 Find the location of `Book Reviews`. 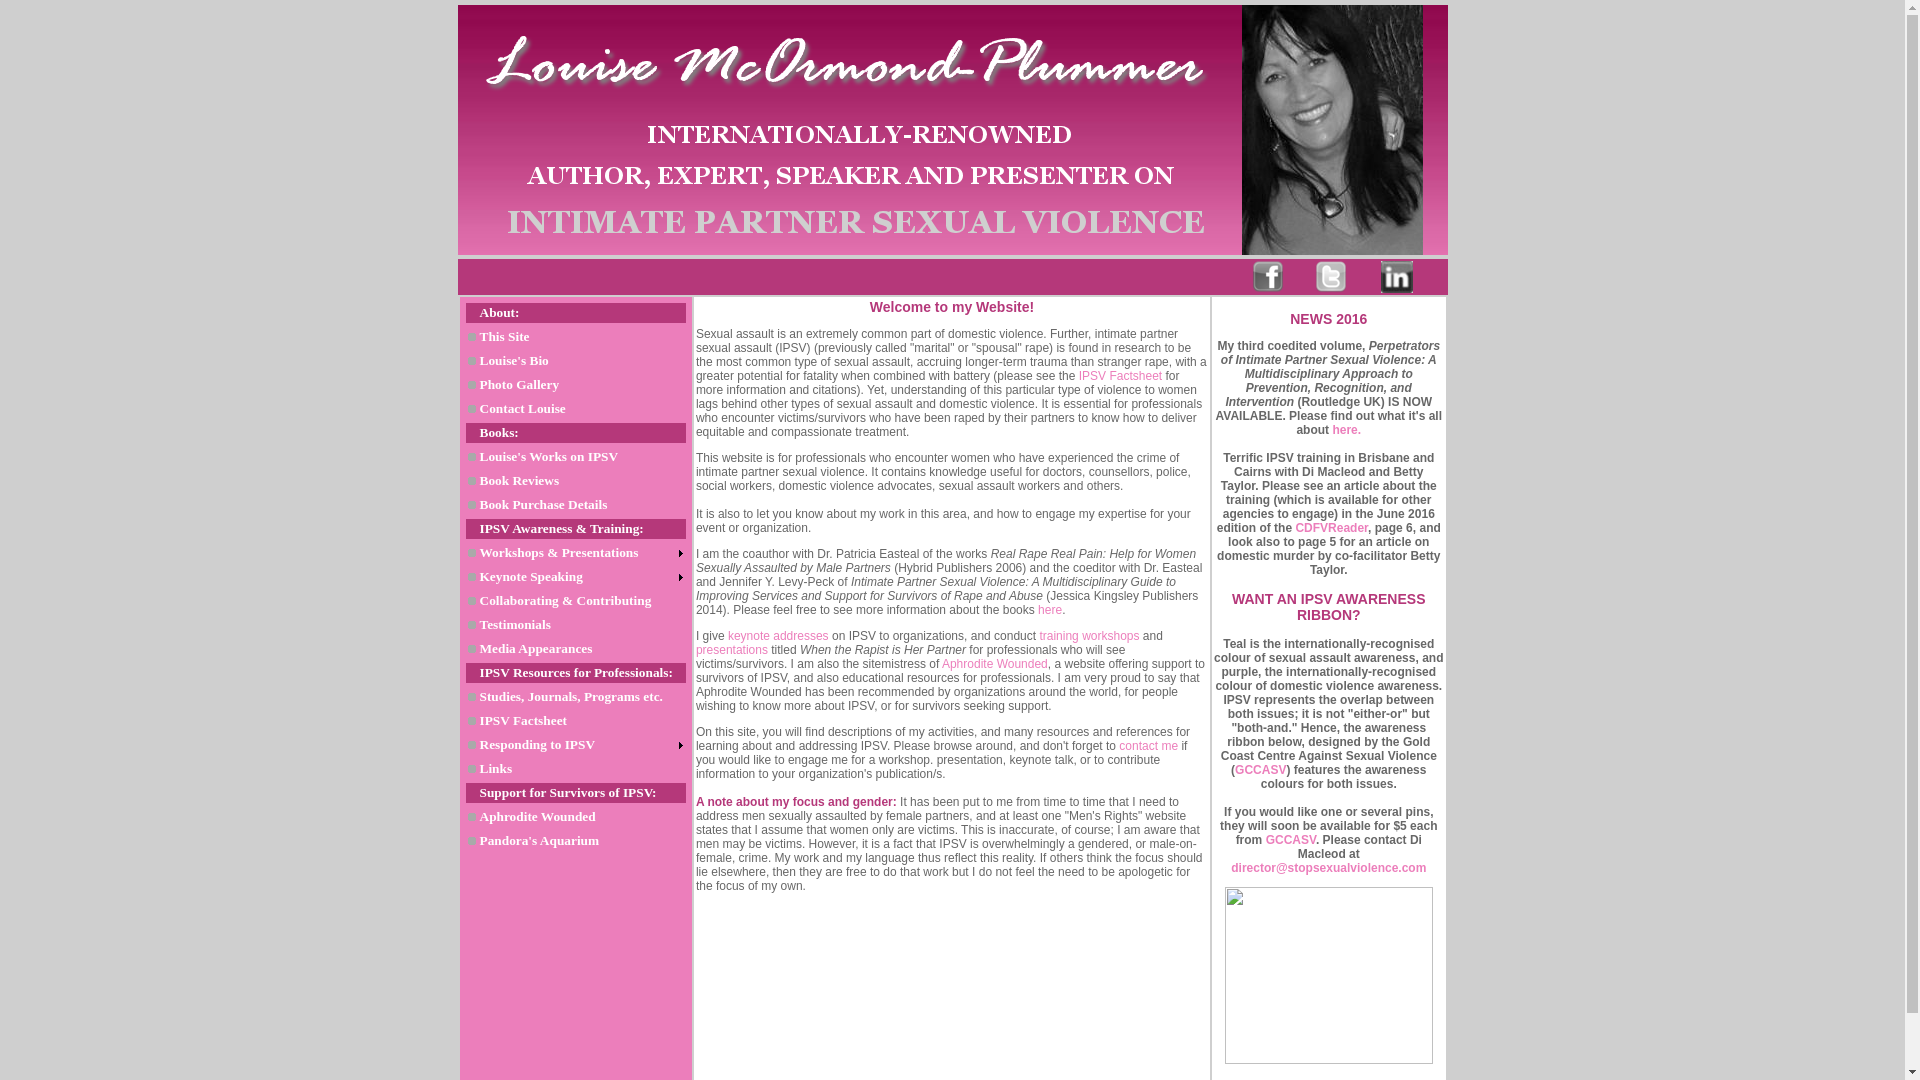

Book Reviews is located at coordinates (576, 481).